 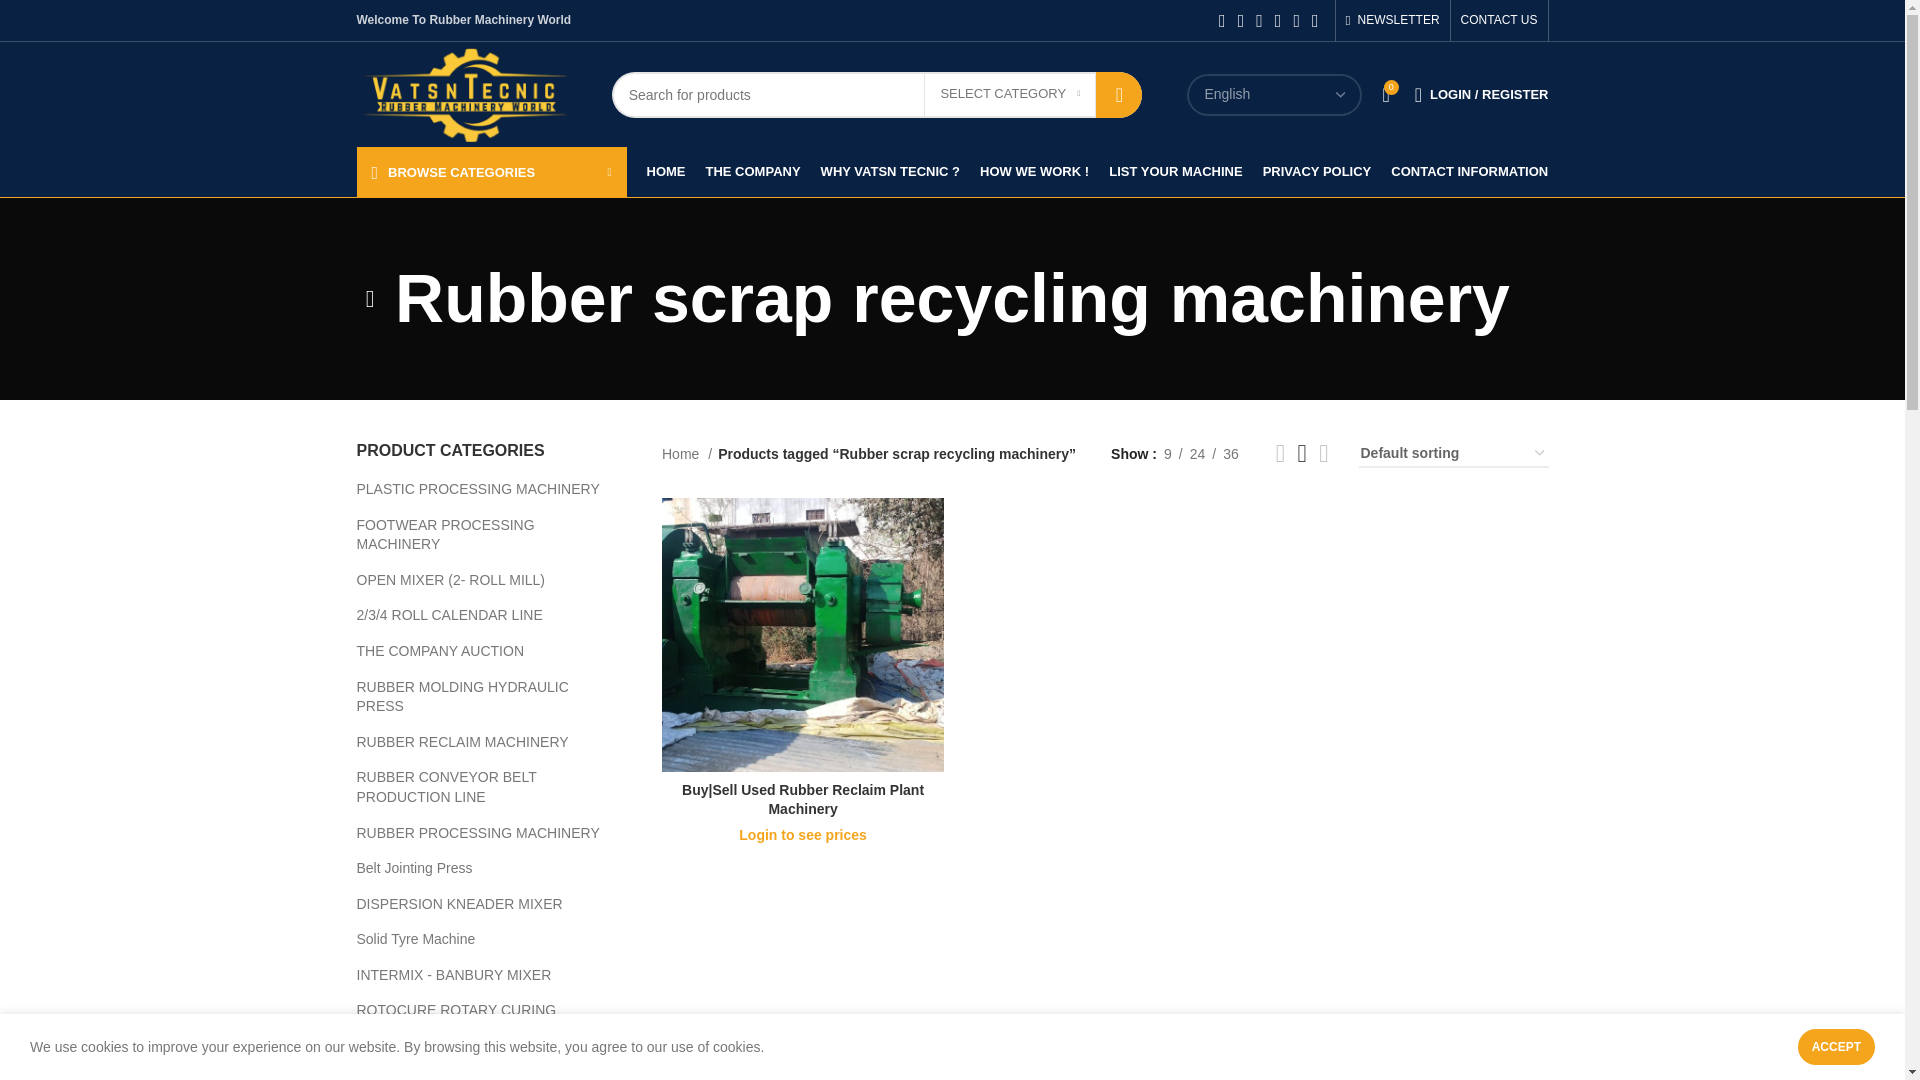 I want to click on Search for products, so click(x=877, y=94).